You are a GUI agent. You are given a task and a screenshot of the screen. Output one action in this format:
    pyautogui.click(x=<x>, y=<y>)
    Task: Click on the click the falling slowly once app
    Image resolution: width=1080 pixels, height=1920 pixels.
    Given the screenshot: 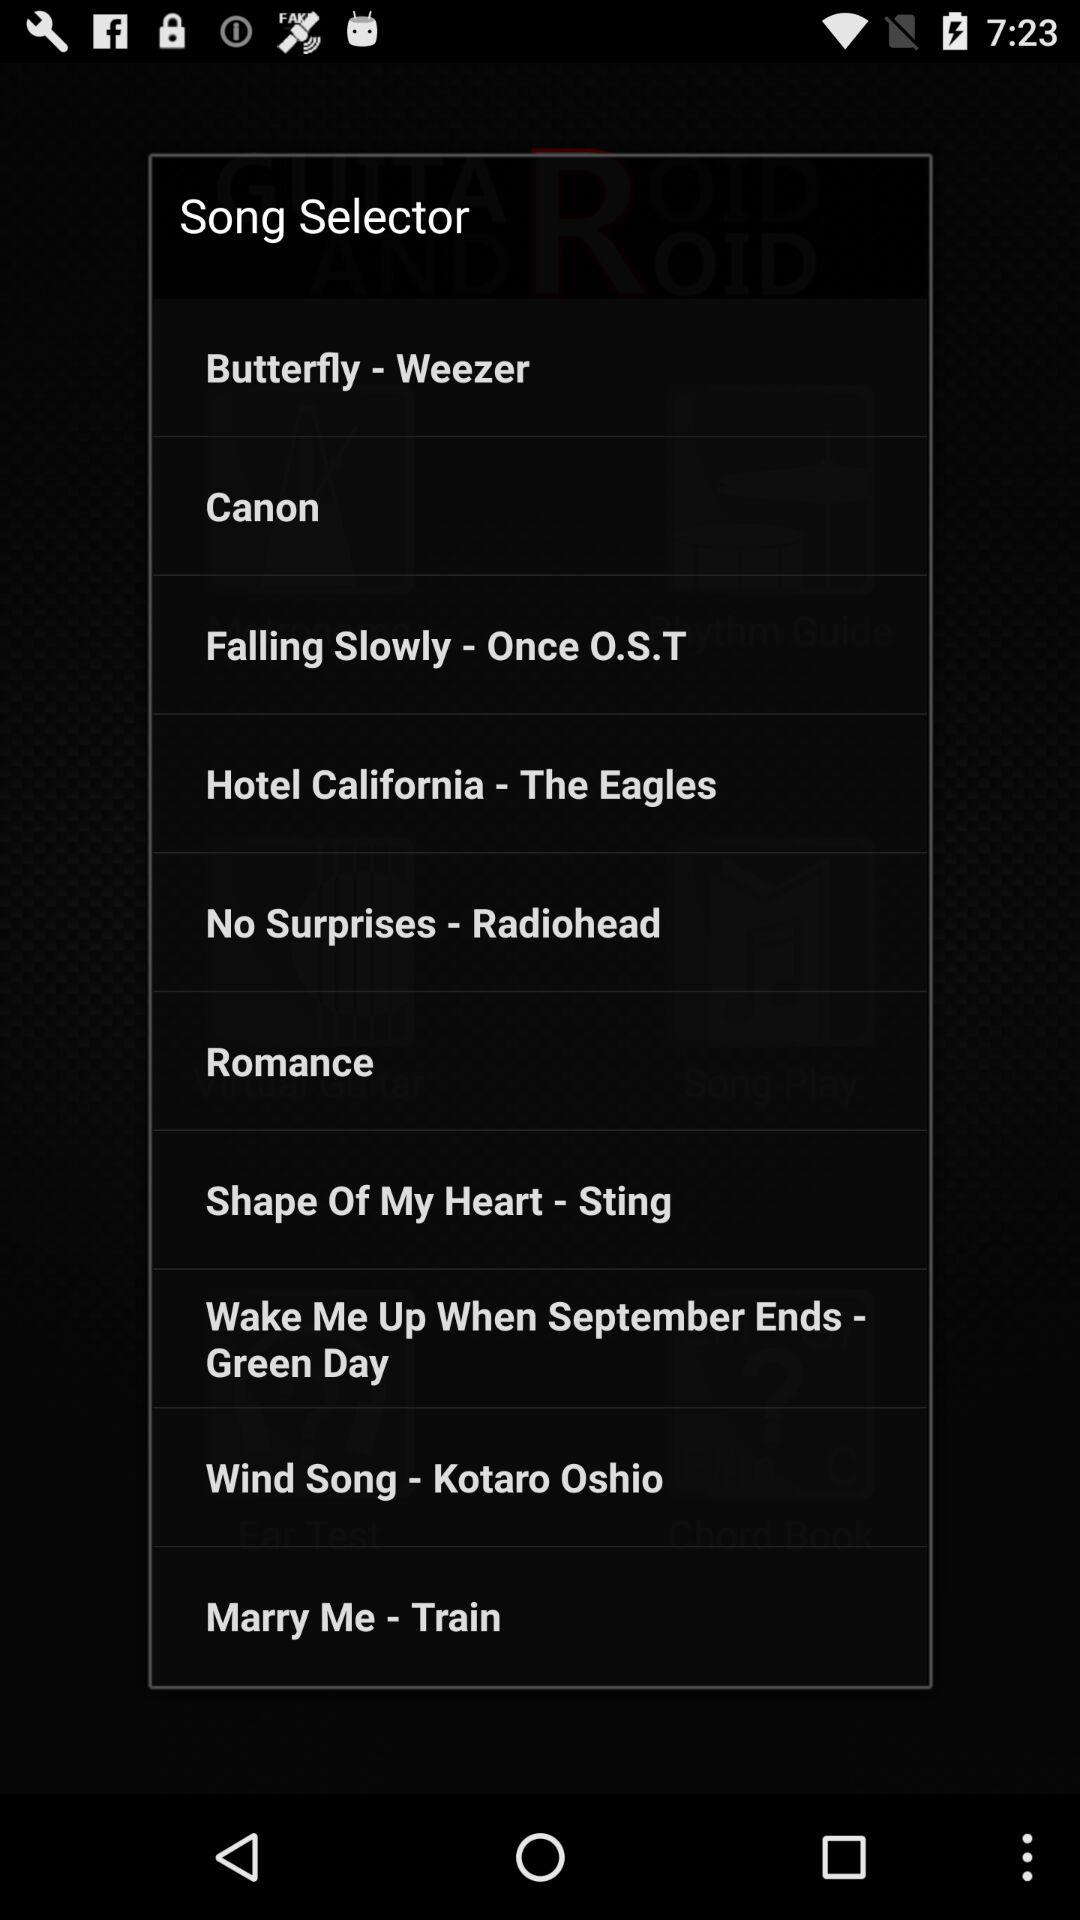 What is the action you would take?
    pyautogui.click(x=420, y=644)
    